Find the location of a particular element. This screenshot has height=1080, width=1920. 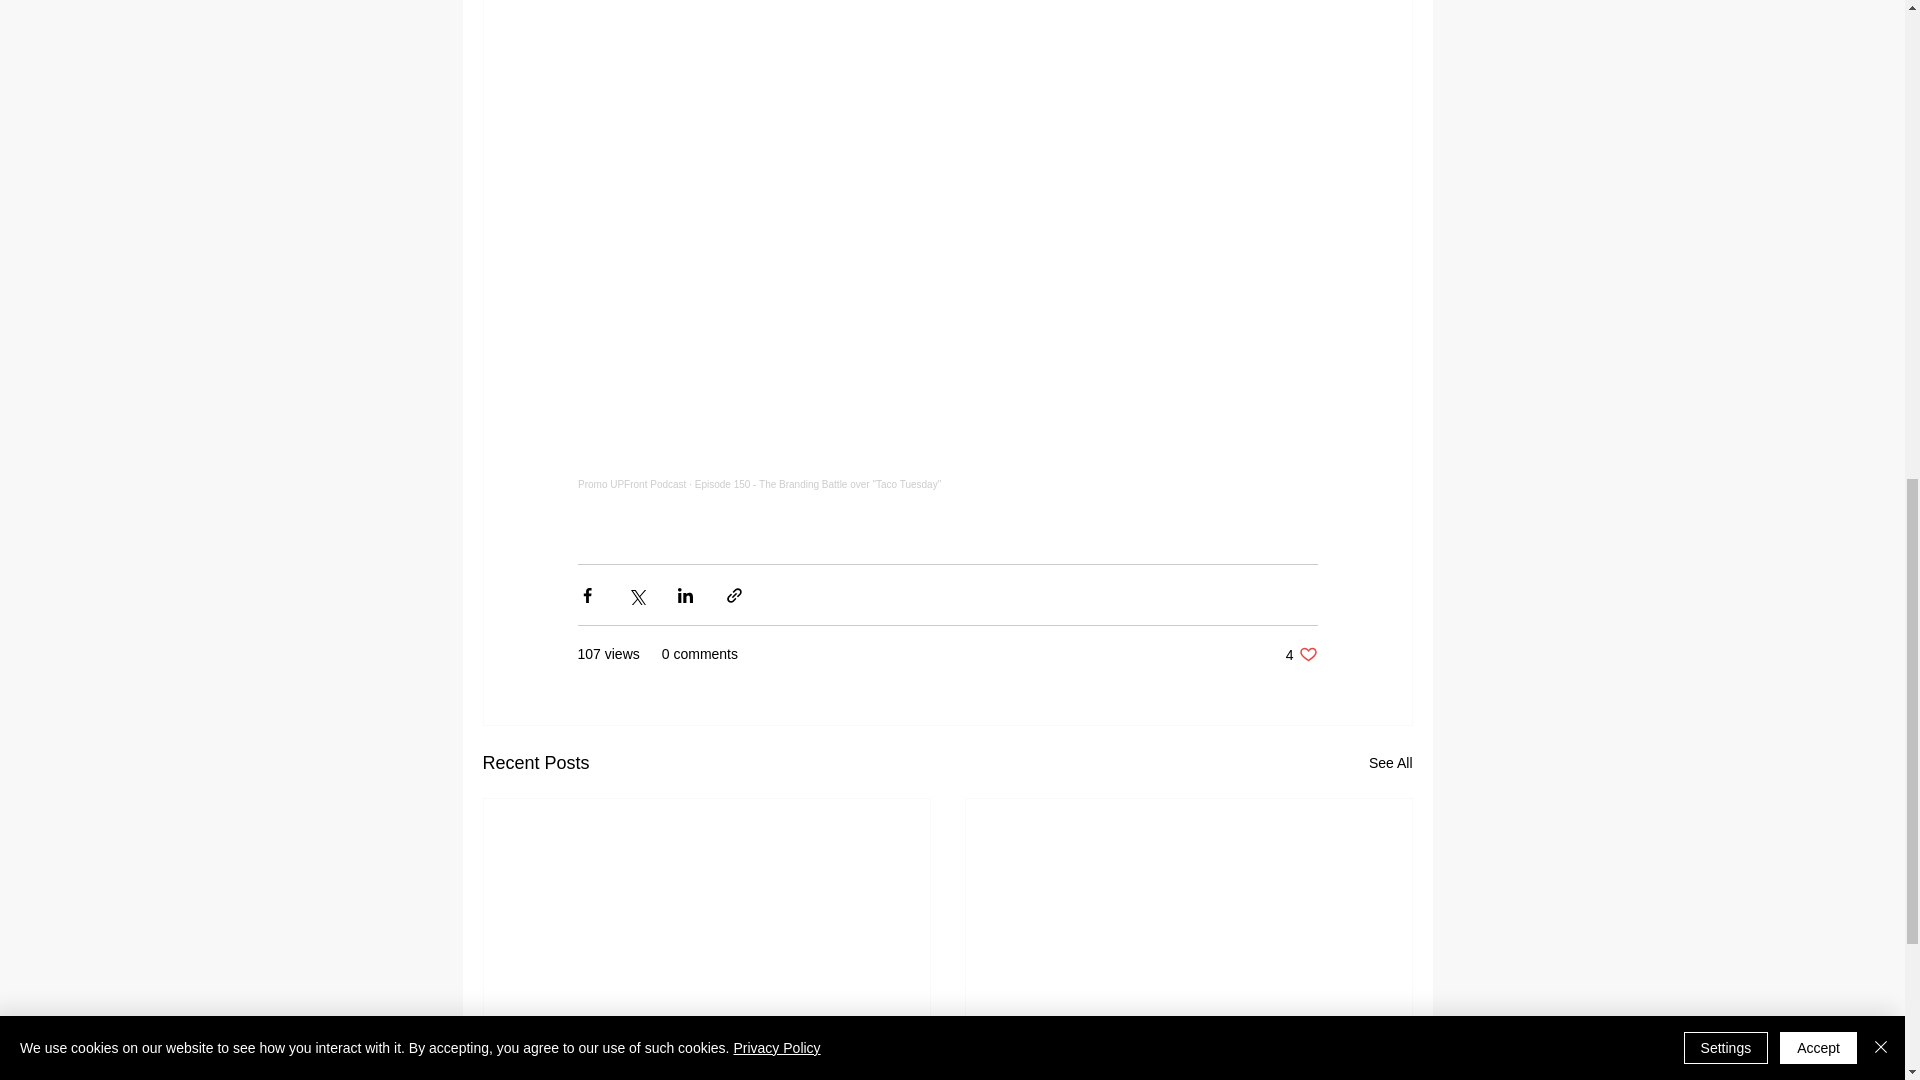

remote content is located at coordinates (1189, 1076).